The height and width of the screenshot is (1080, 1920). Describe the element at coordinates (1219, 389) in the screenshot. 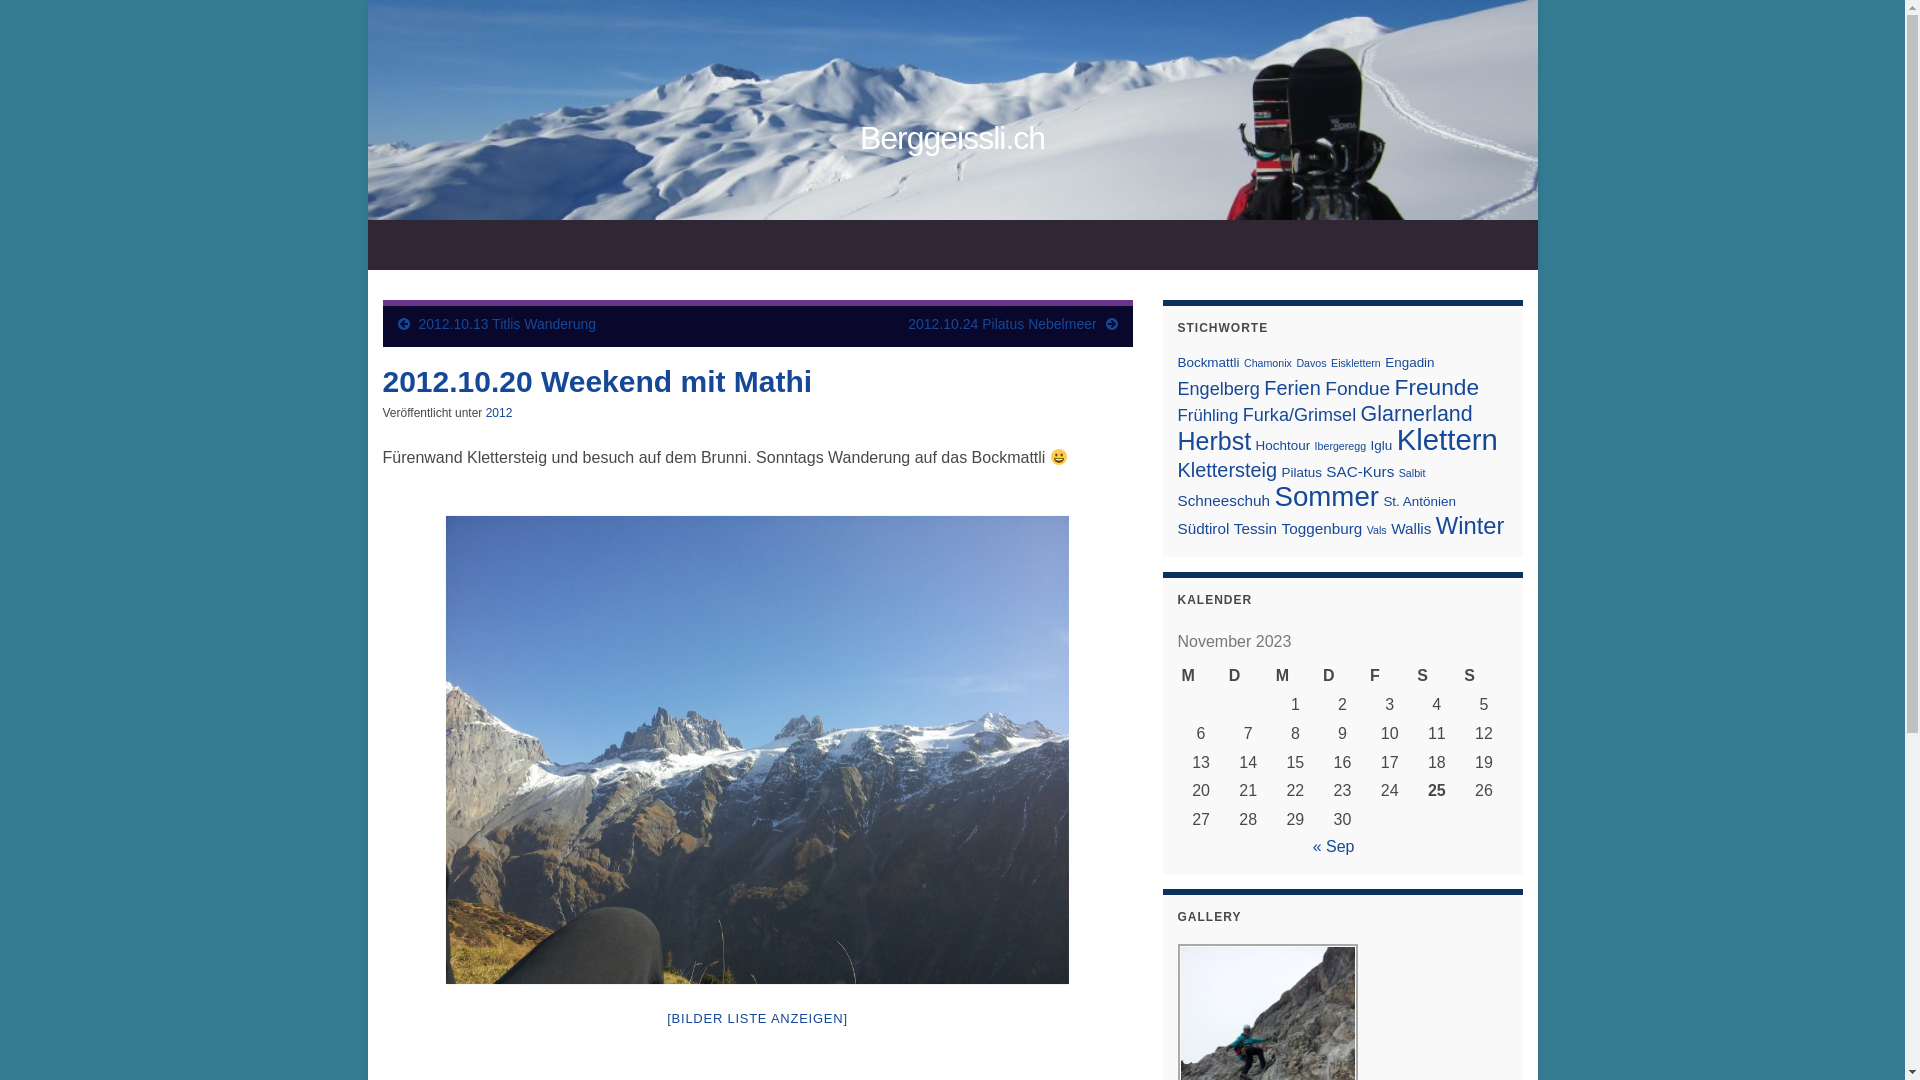

I see `Engelberg` at that location.